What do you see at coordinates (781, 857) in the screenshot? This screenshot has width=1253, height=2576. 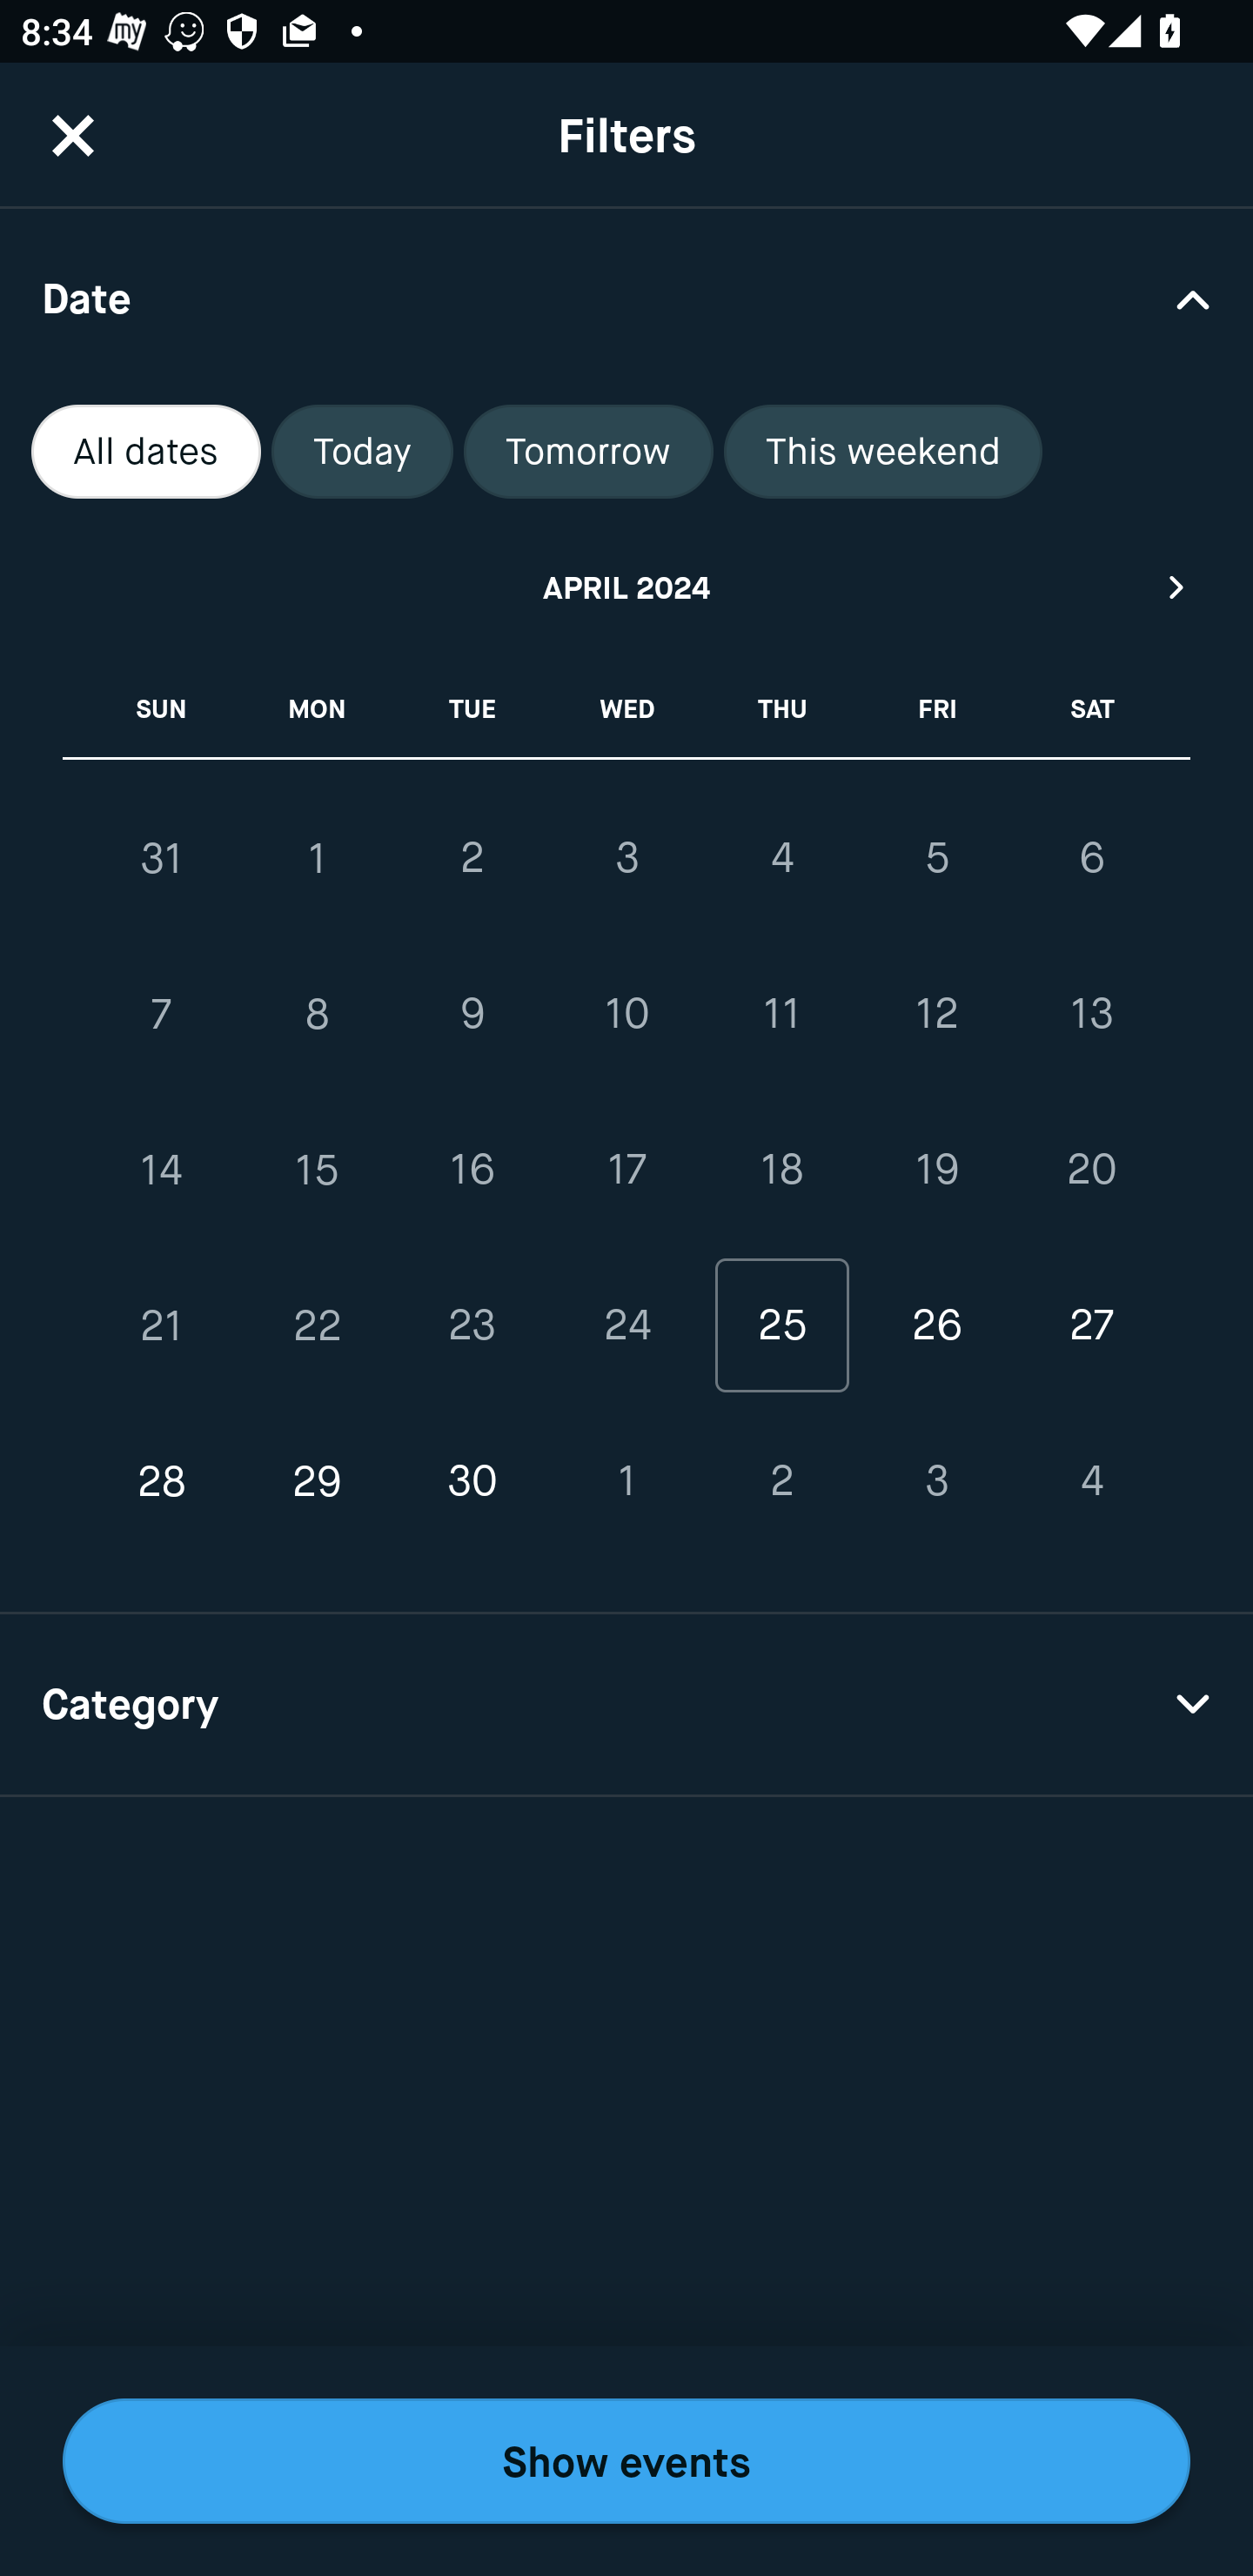 I see `4` at bounding box center [781, 857].